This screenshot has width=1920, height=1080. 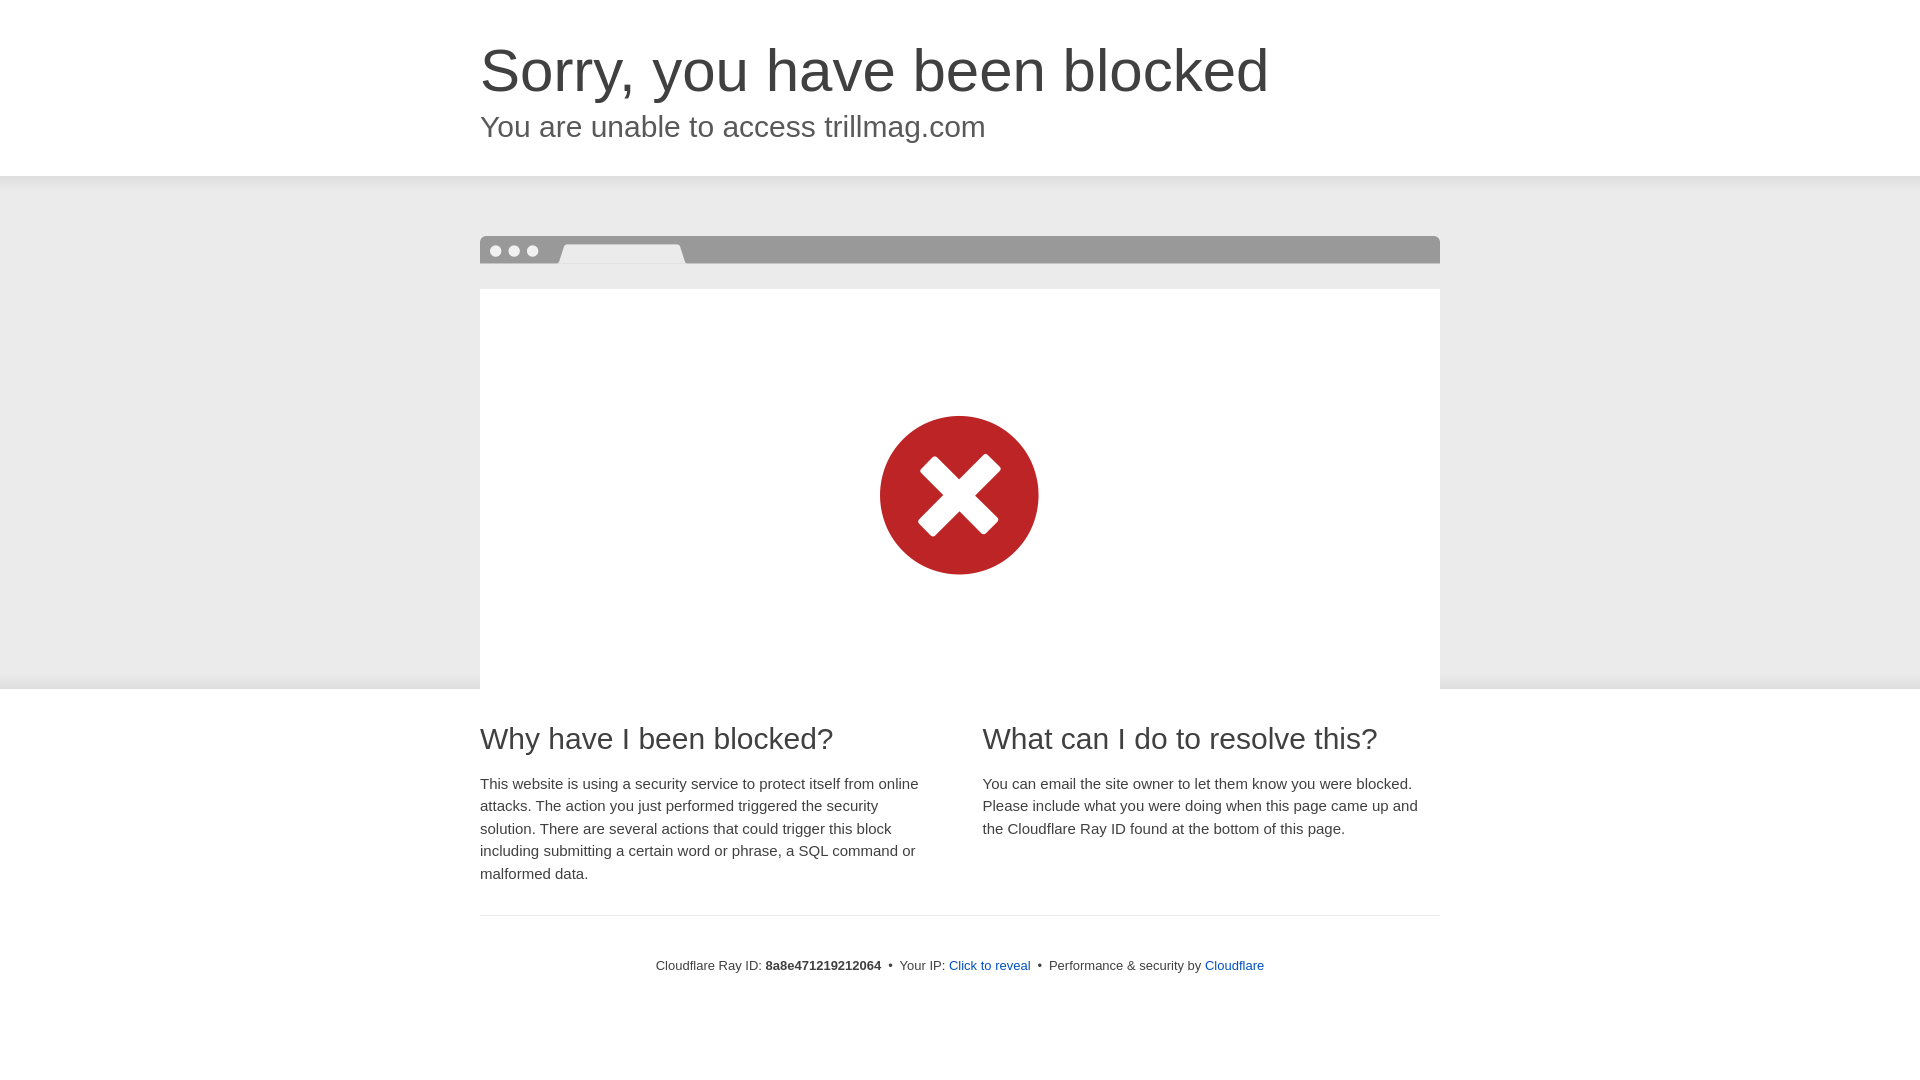 What do you see at coordinates (990, 966) in the screenshot?
I see `Click to reveal` at bounding box center [990, 966].